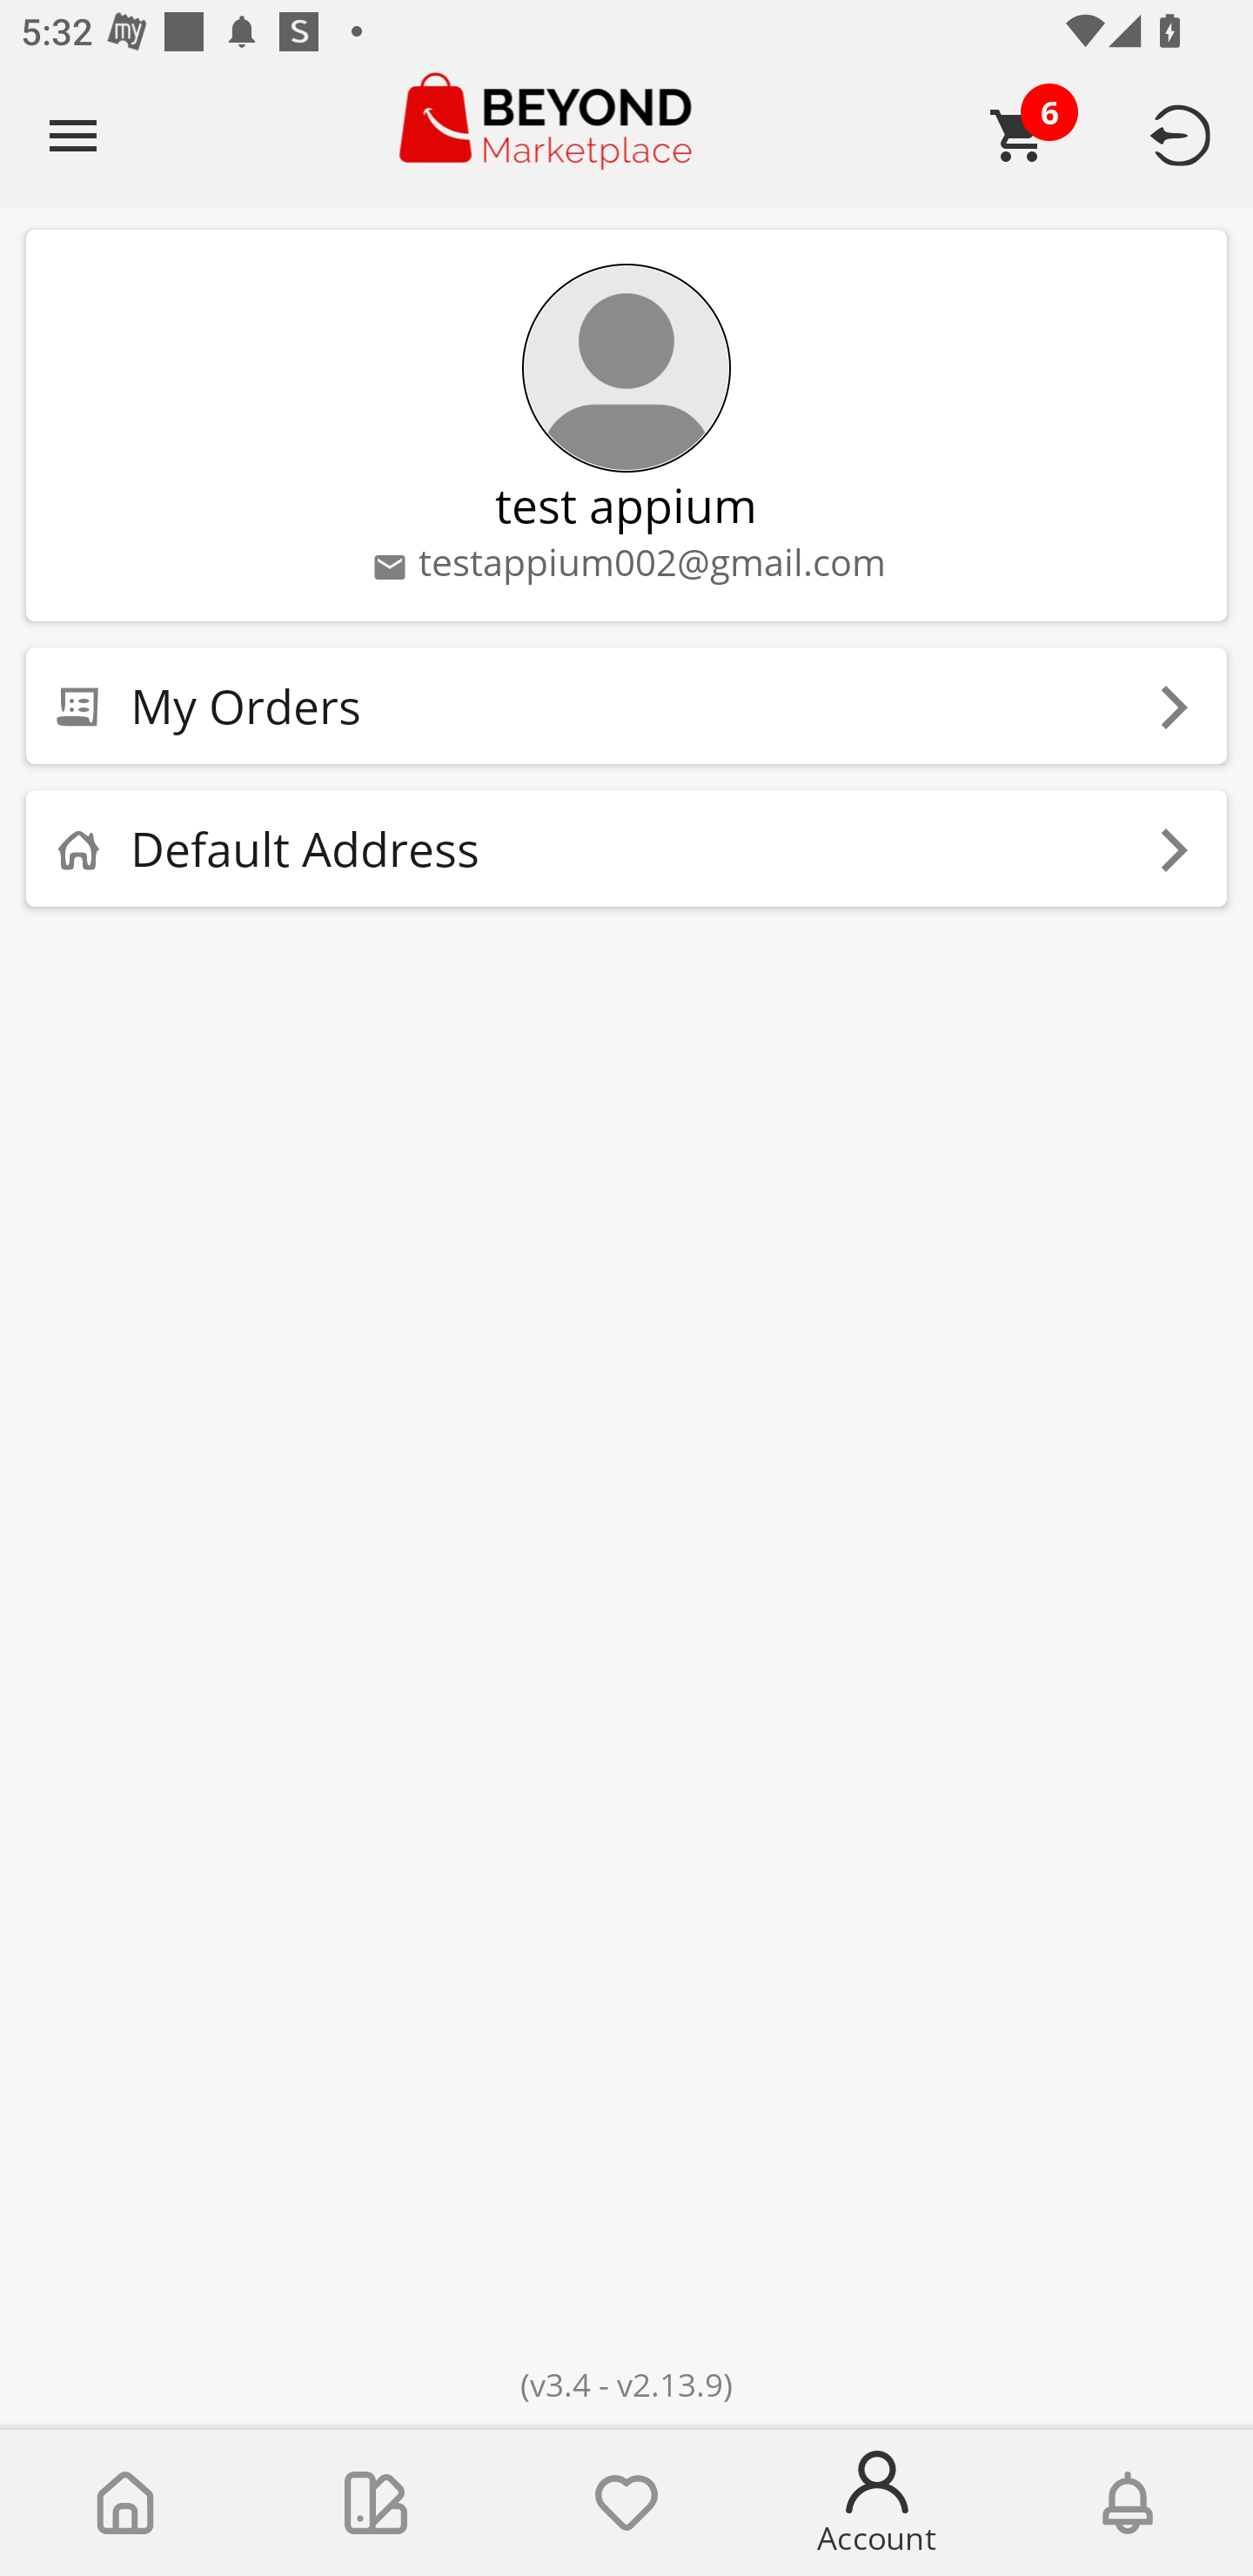  What do you see at coordinates (125, 2503) in the screenshot?
I see `Home` at bounding box center [125, 2503].